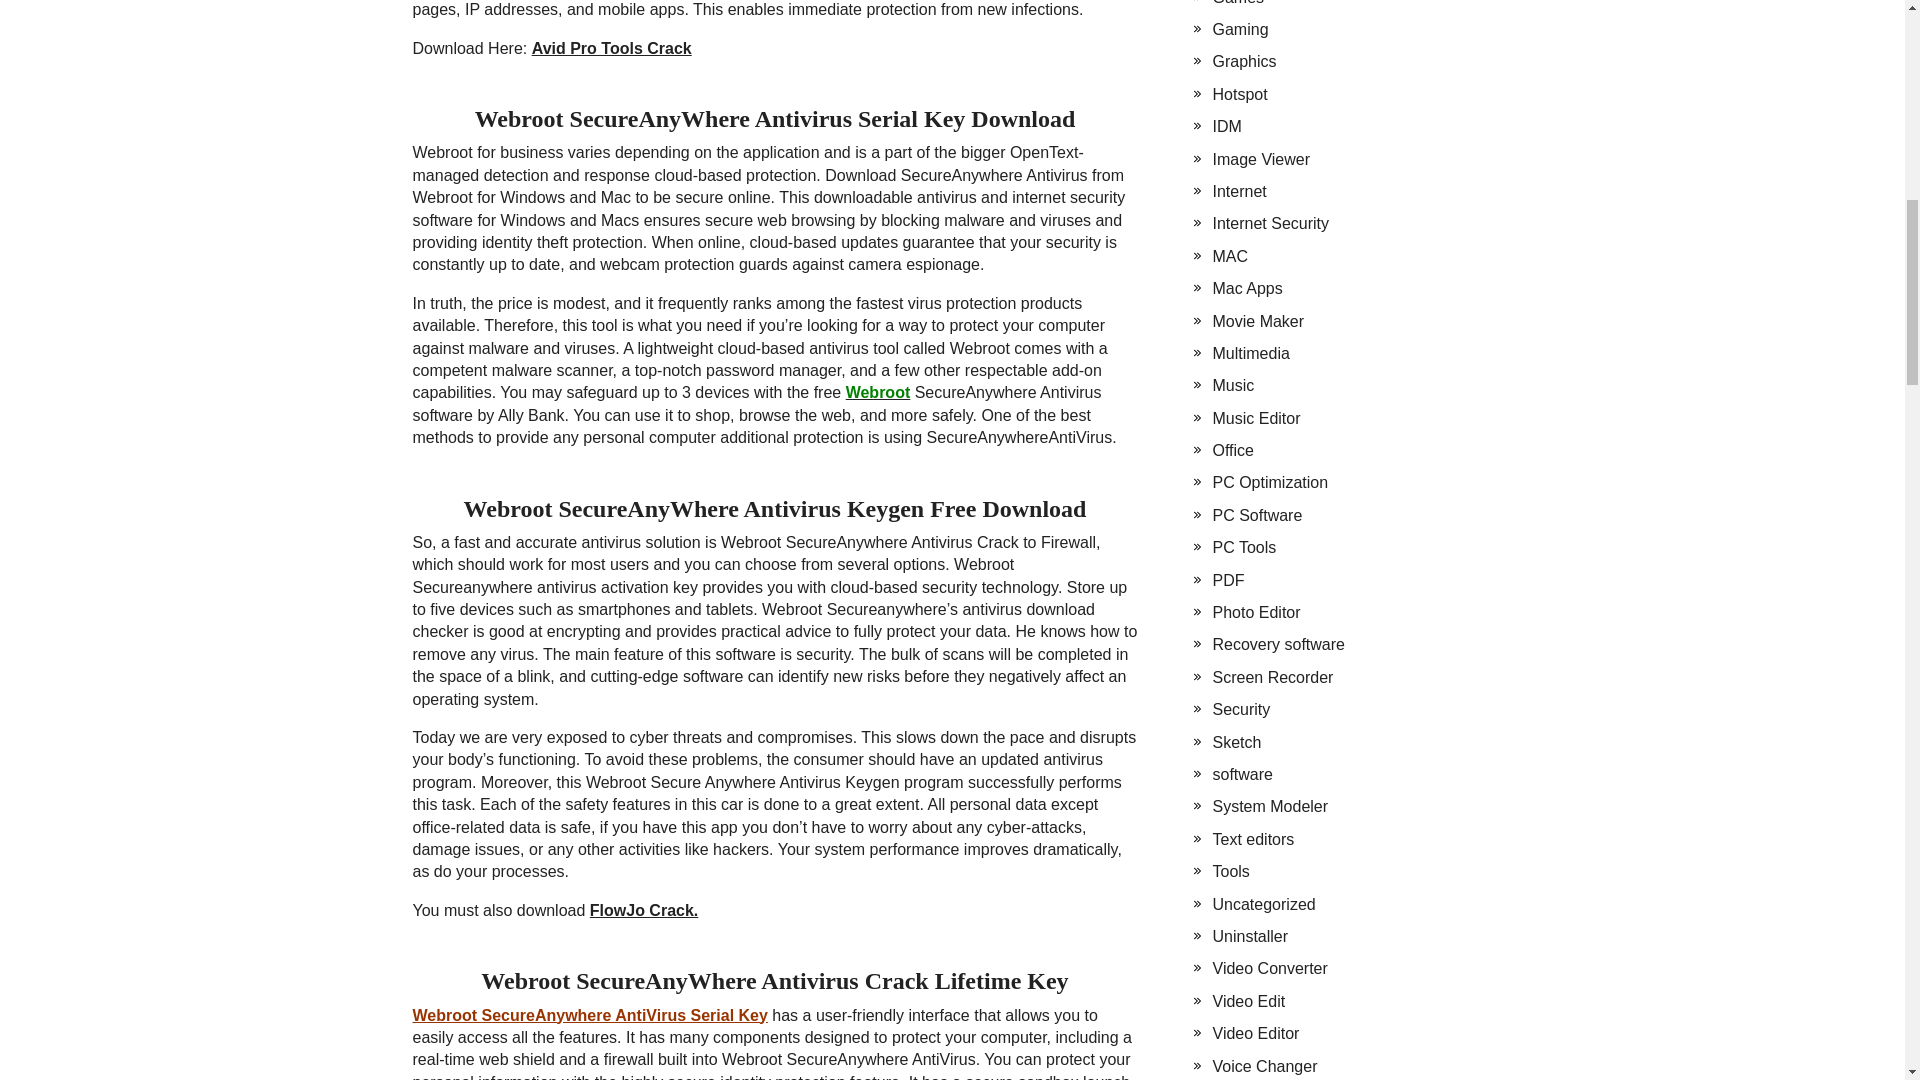  What do you see at coordinates (644, 910) in the screenshot?
I see `FlowJo Crack.` at bounding box center [644, 910].